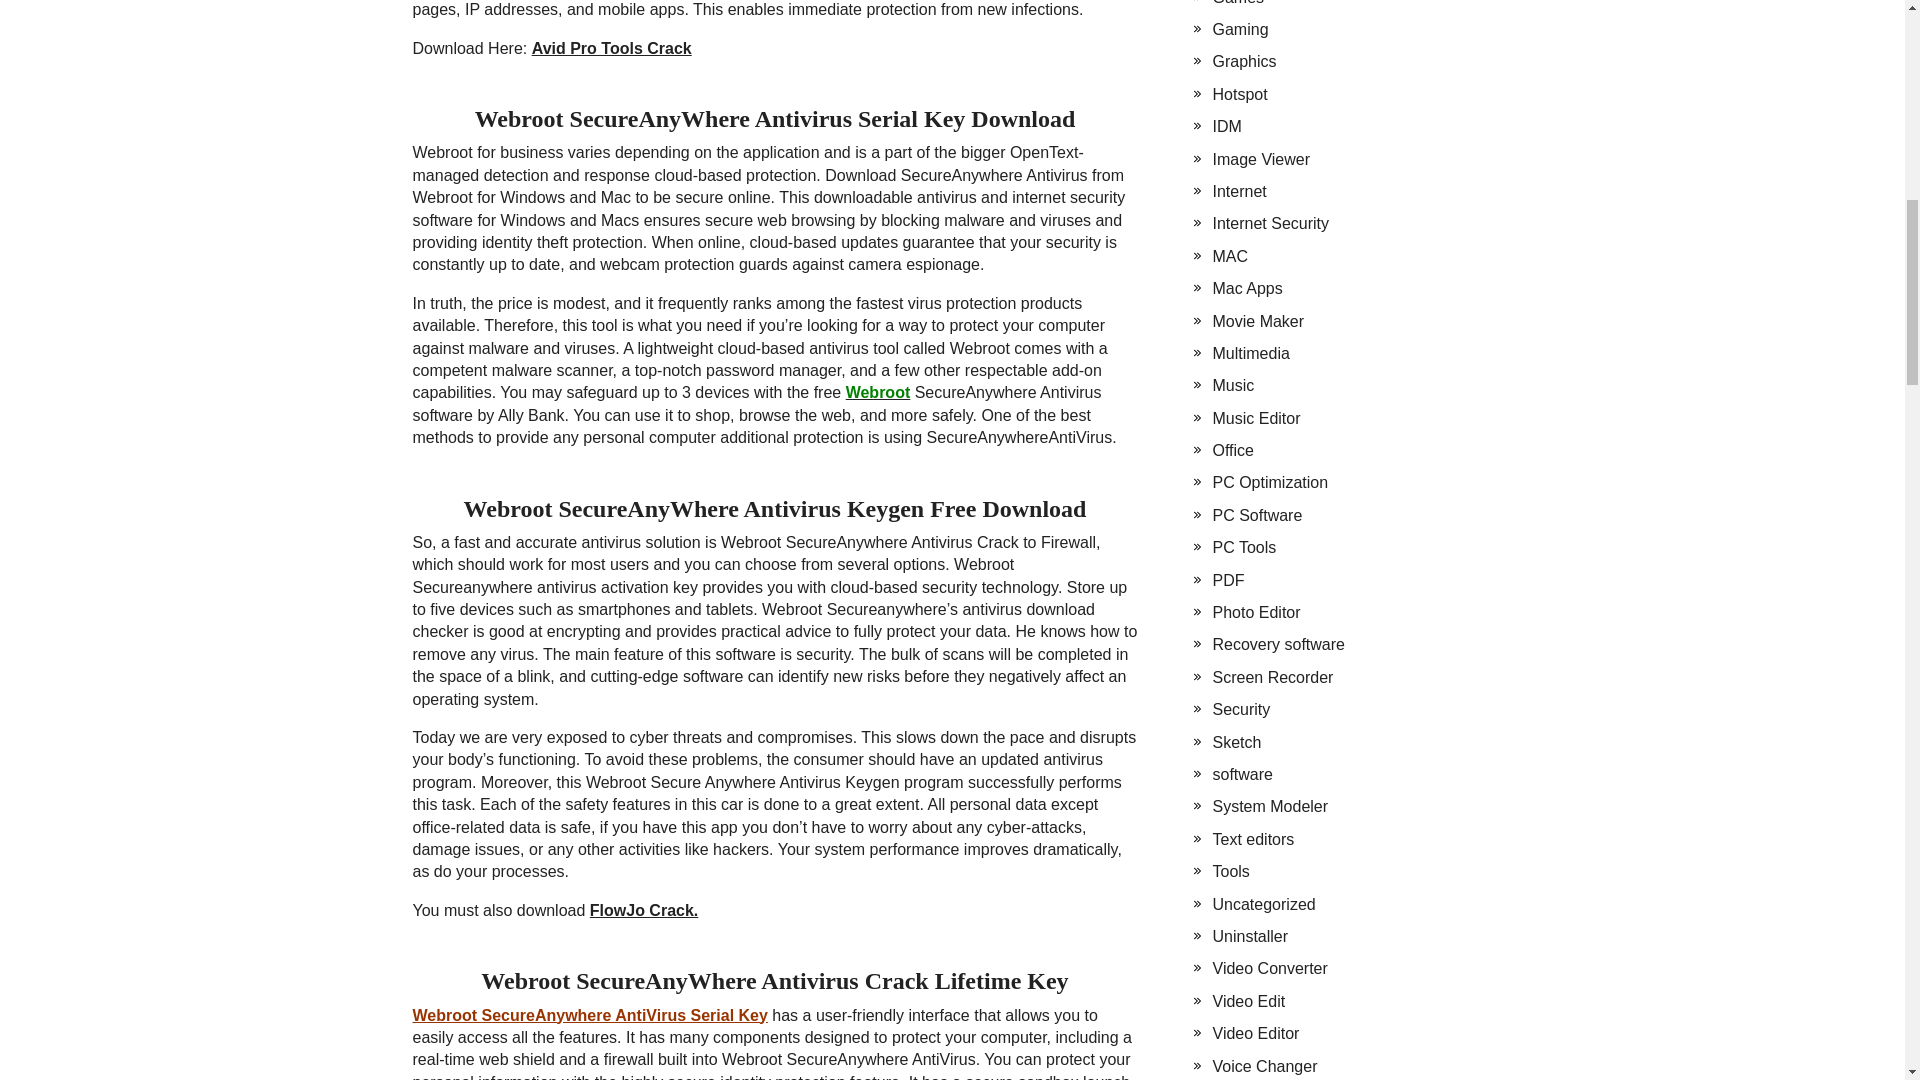  What do you see at coordinates (644, 910) in the screenshot?
I see `FlowJo Crack.` at bounding box center [644, 910].